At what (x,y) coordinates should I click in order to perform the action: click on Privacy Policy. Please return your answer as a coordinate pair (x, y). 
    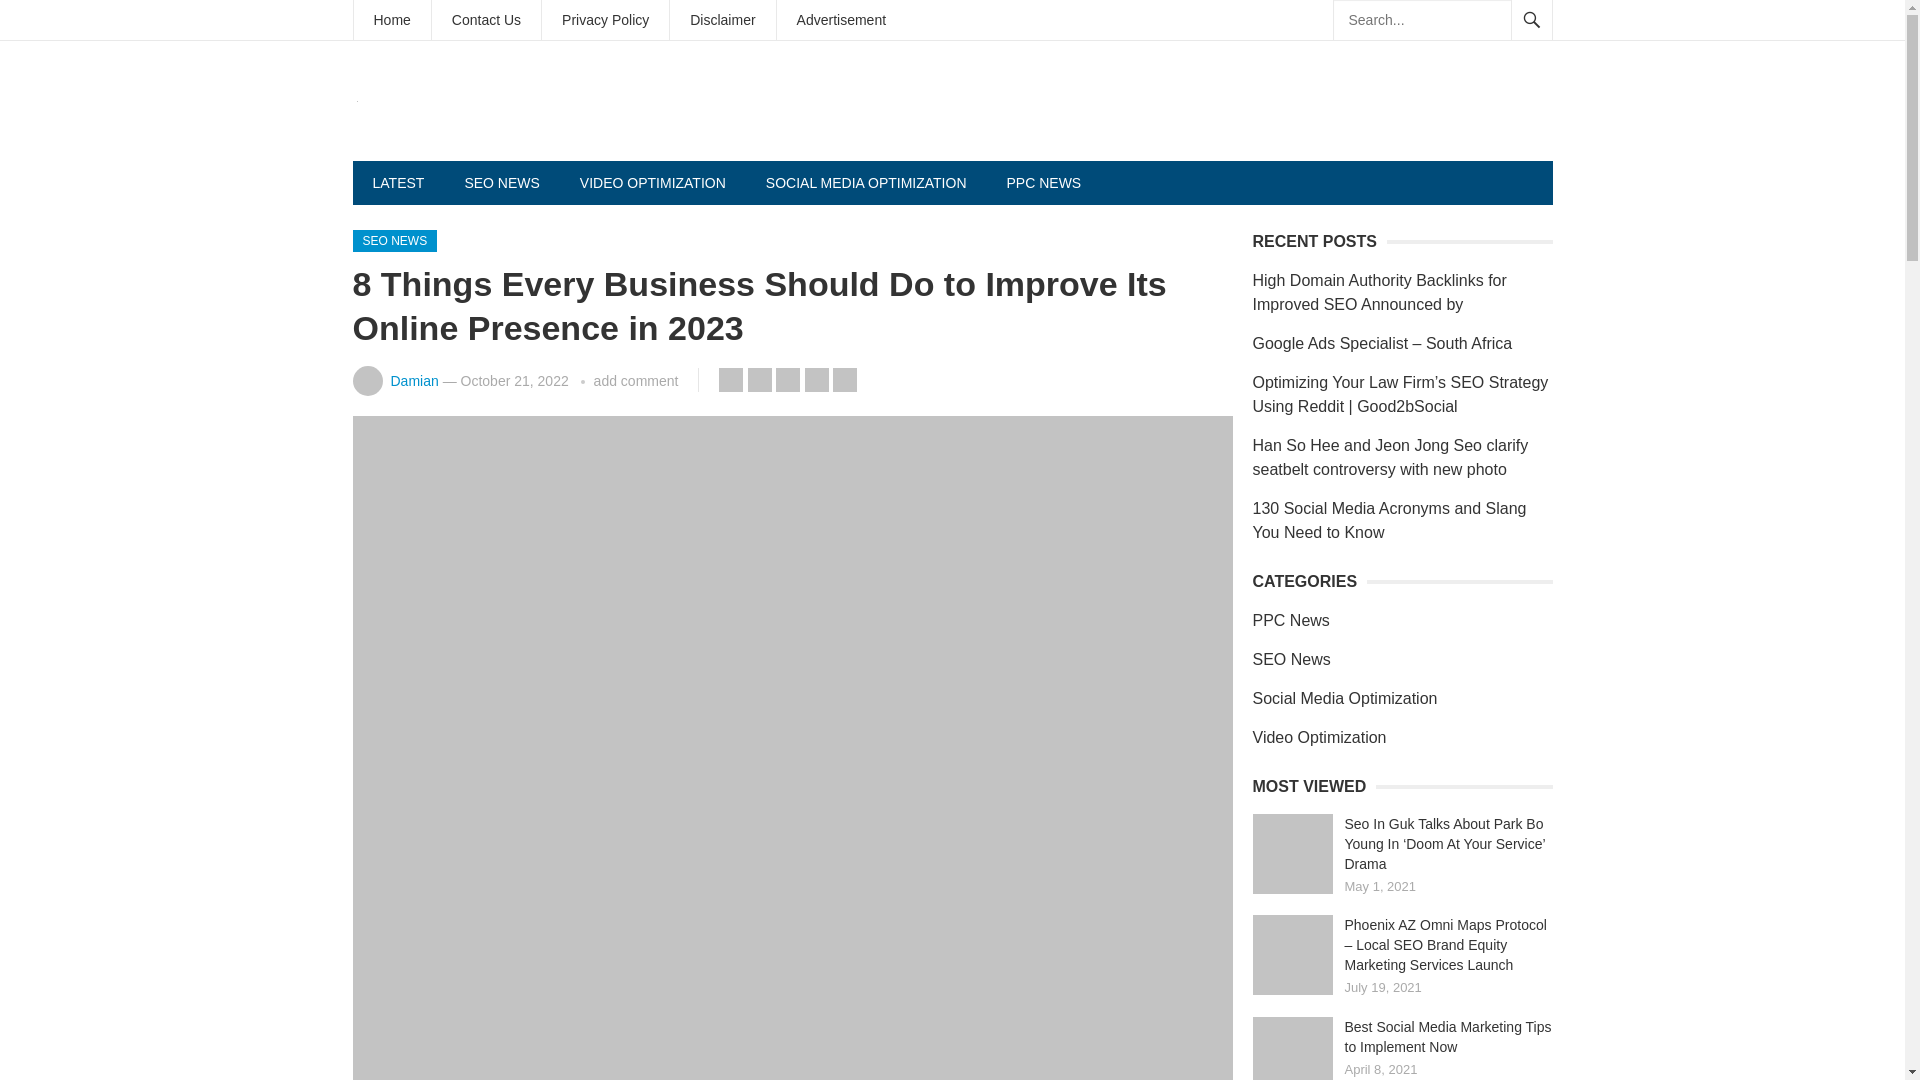
    Looking at the image, I should click on (604, 20).